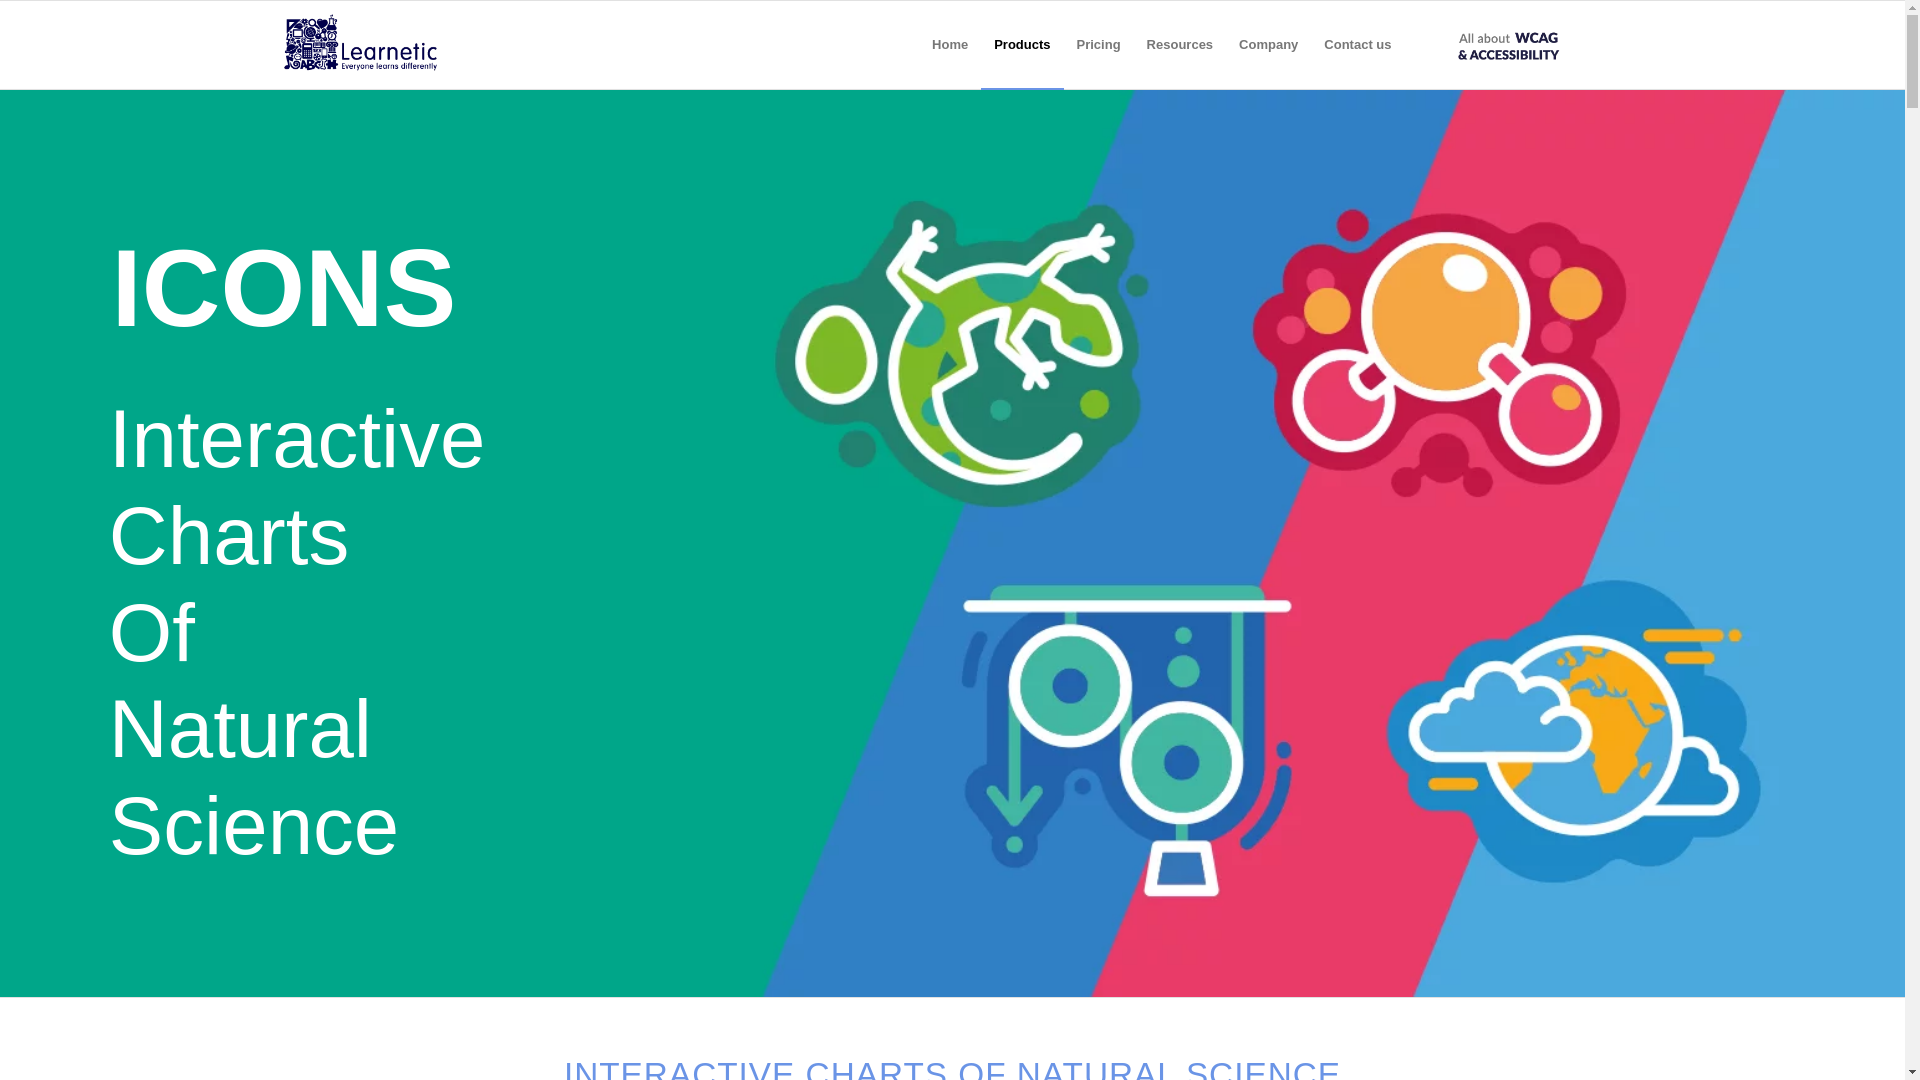 The height and width of the screenshot is (1080, 1920). Describe the element at coordinates (1022, 44) in the screenshot. I see `Products` at that location.